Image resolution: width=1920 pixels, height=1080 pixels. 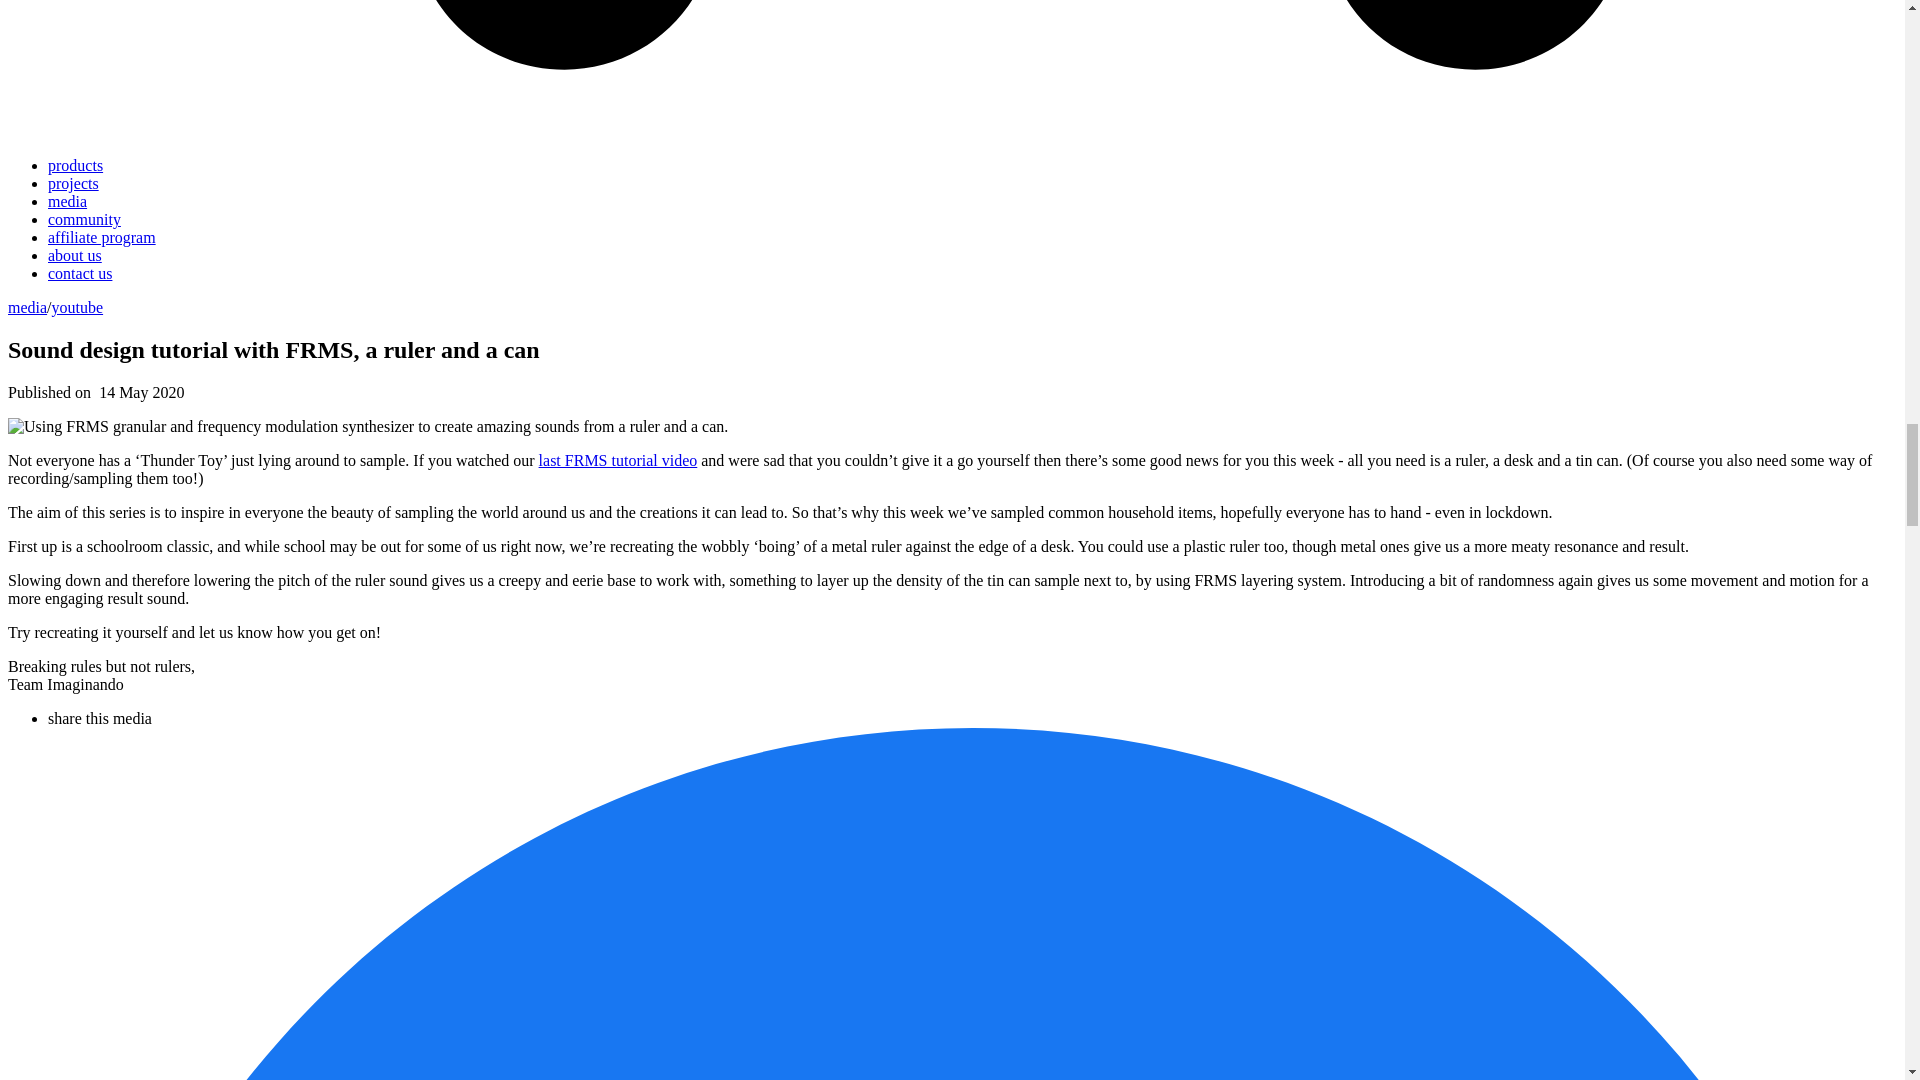 I want to click on projects, so click(x=74, y=183).